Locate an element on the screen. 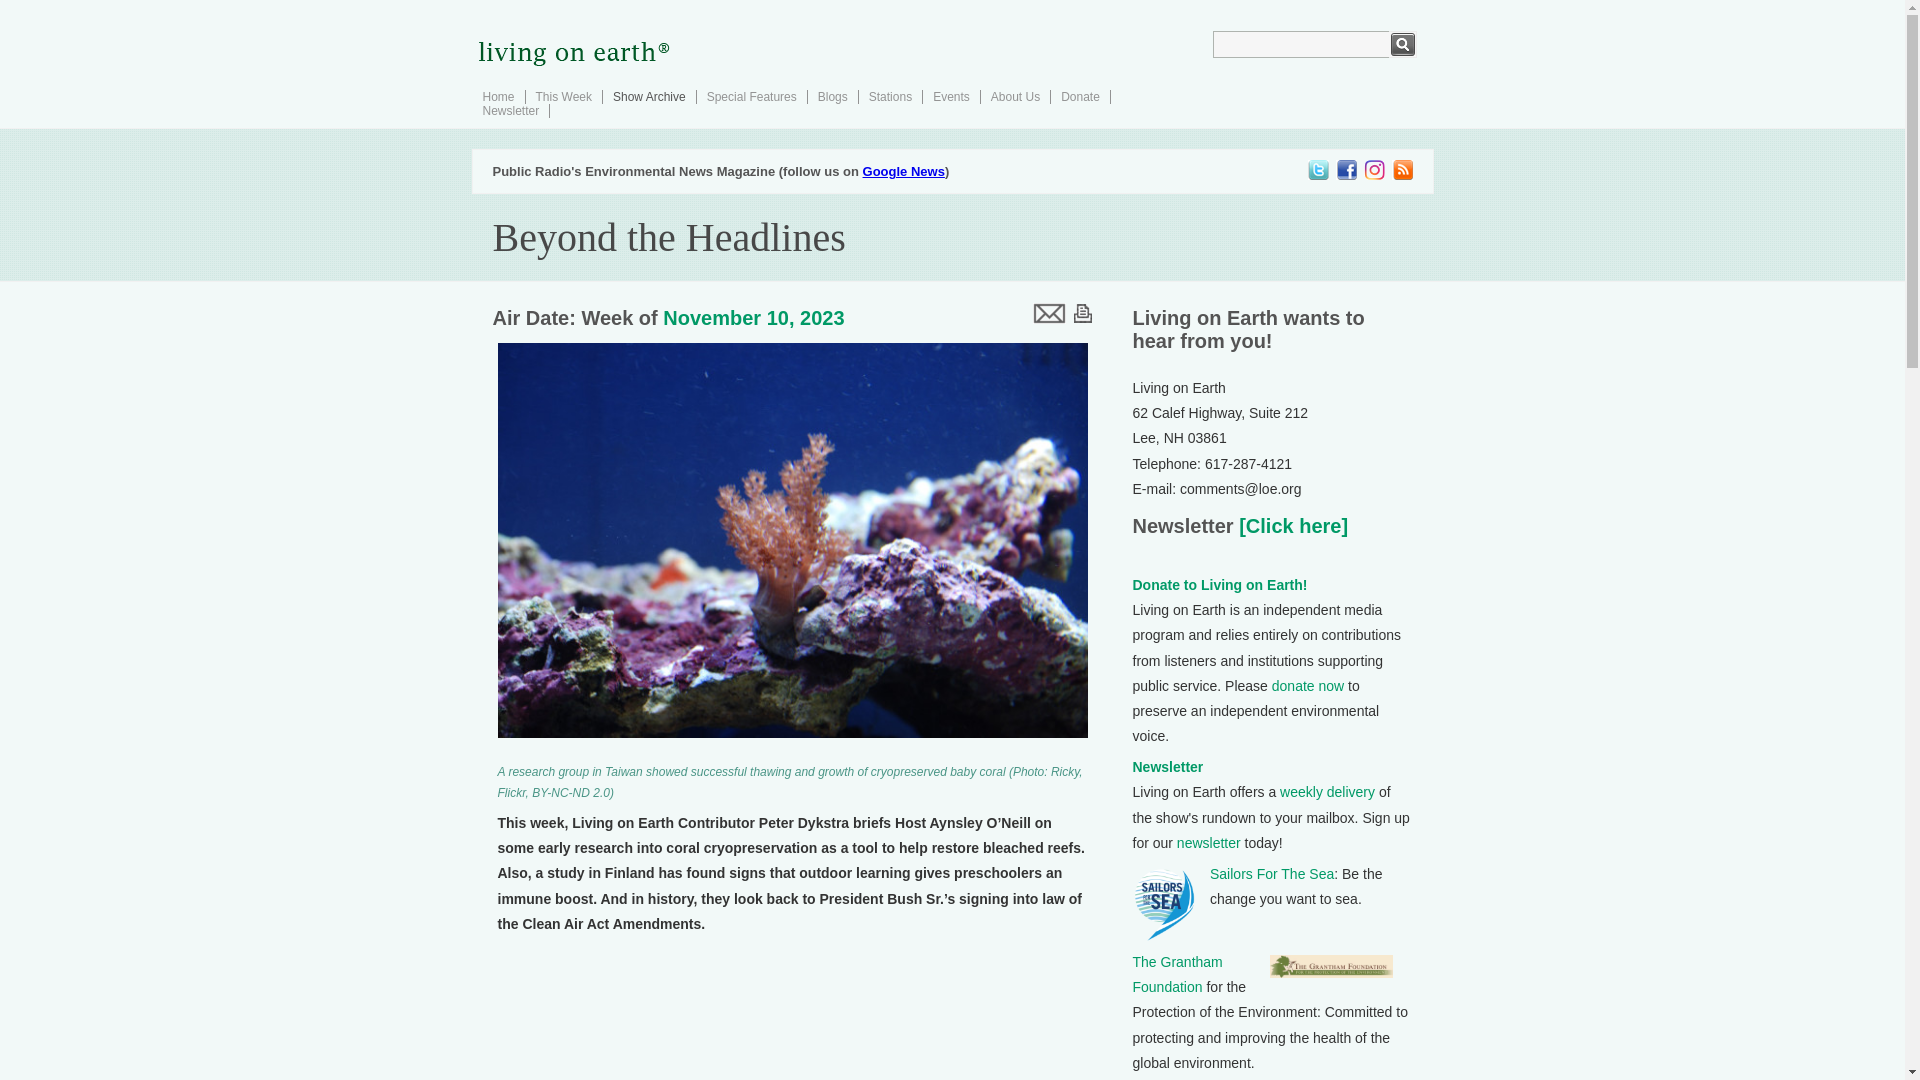 The height and width of the screenshot is (1080, 1920). Events is located at coordinates (951, 96).